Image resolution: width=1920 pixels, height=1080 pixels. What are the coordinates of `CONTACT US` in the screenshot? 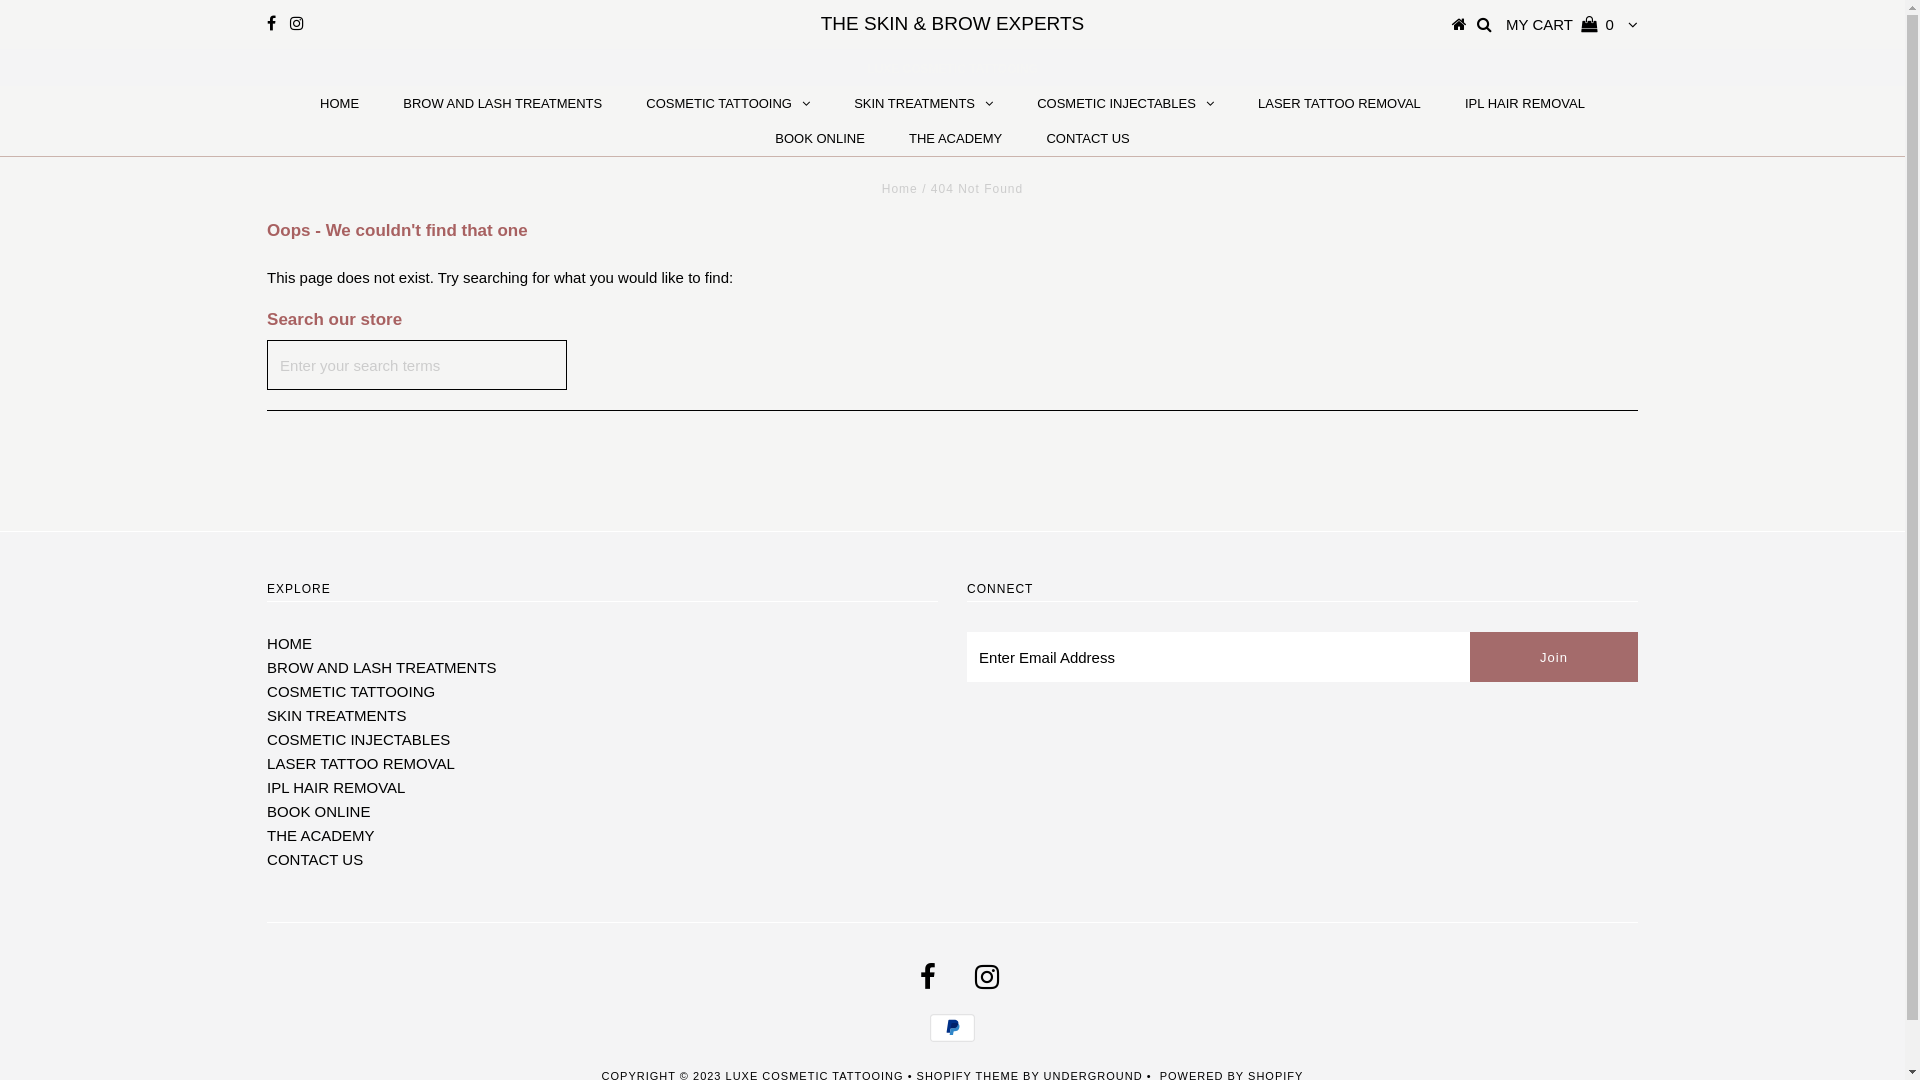 It's located at (1088, 138).